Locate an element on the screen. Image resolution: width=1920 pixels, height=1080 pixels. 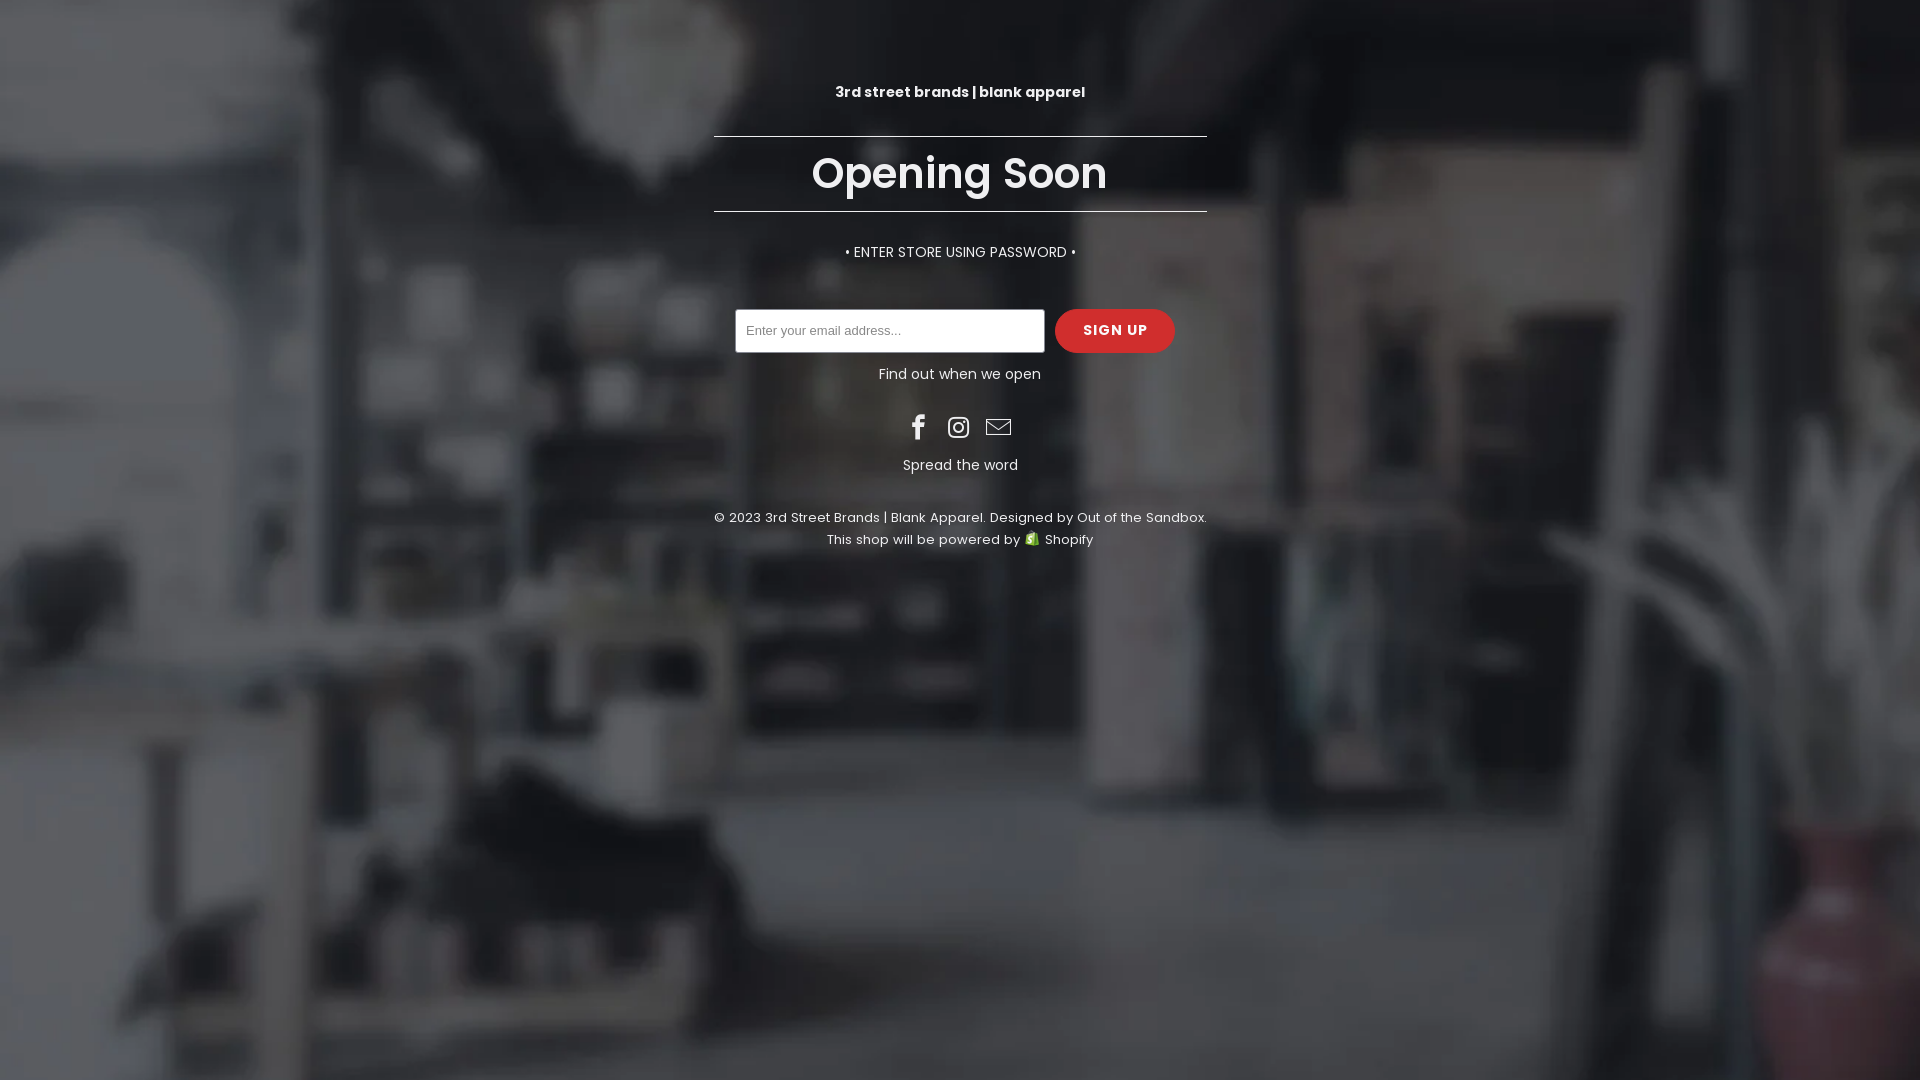
Sign Up is located at coordinates (1115, 331).